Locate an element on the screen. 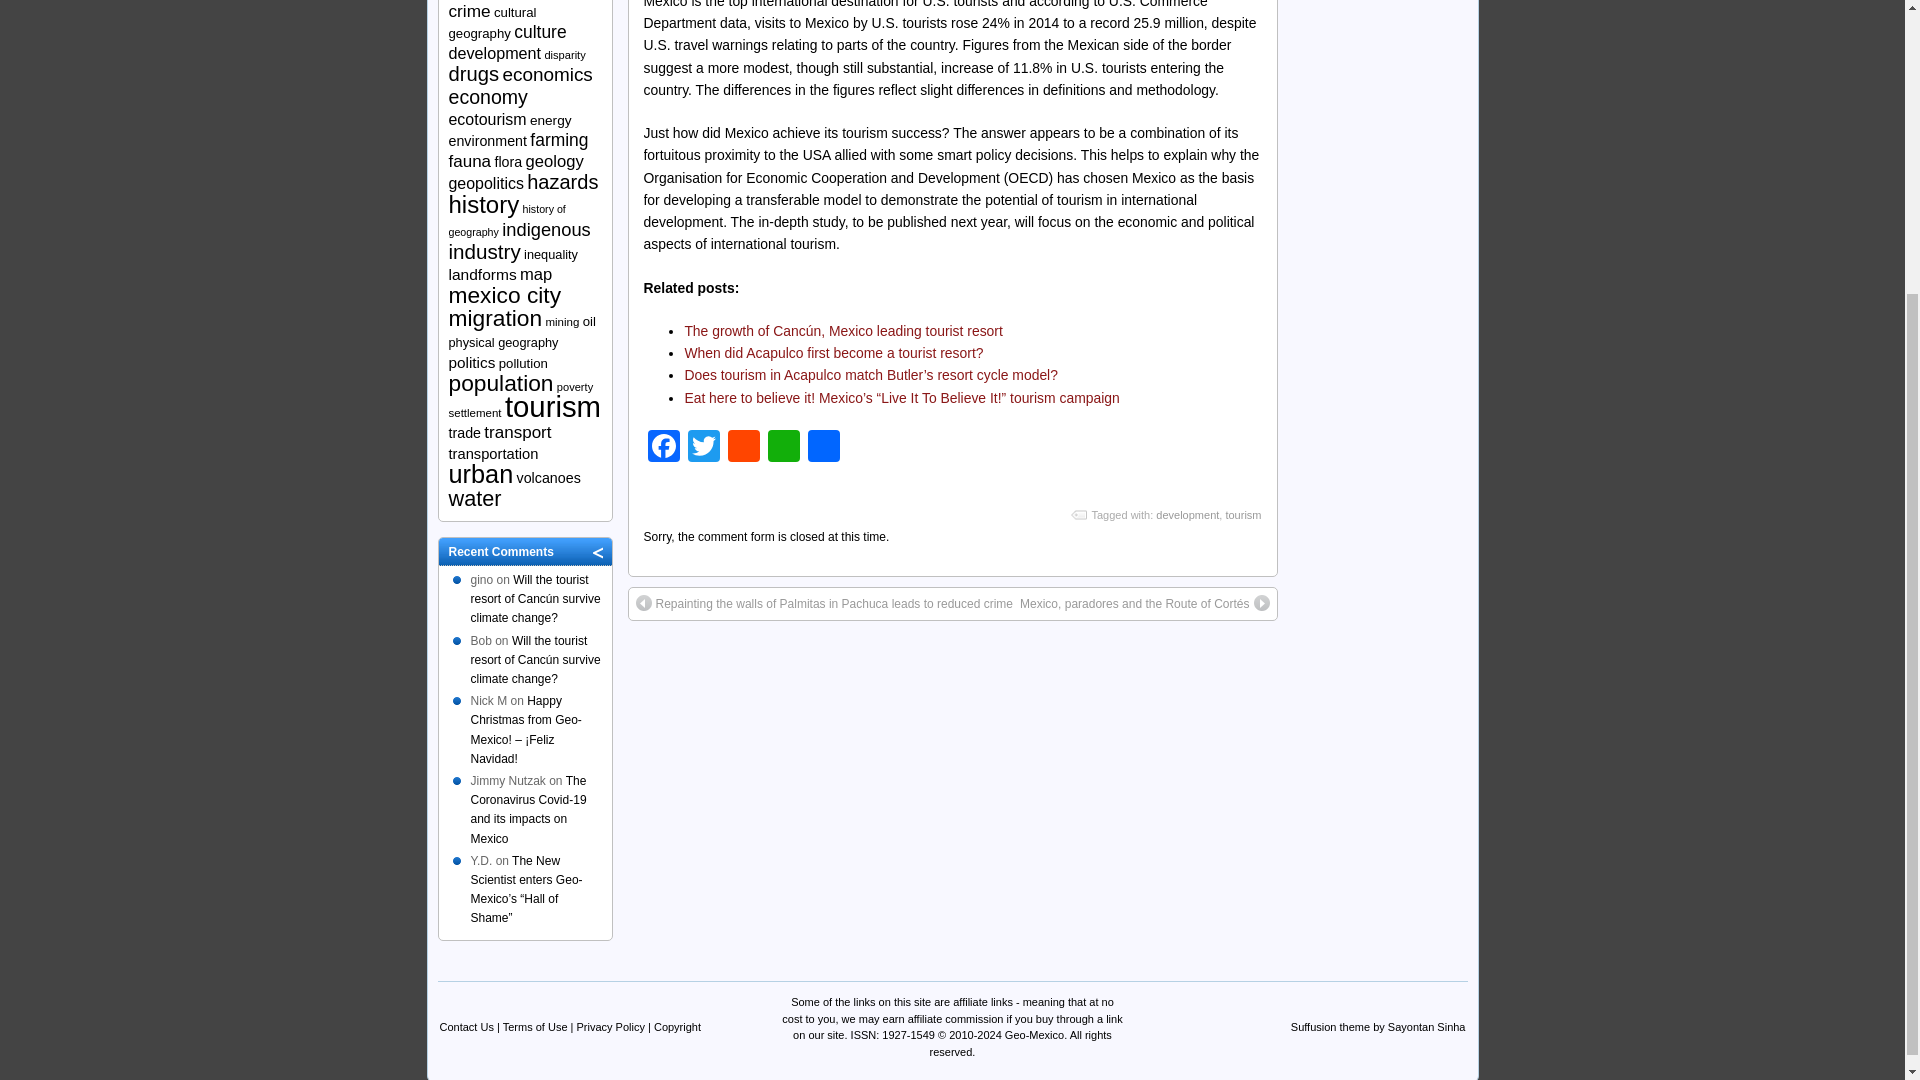 This screenshot has width=1920, height=1080. energy is located at coordinates (550, 120).